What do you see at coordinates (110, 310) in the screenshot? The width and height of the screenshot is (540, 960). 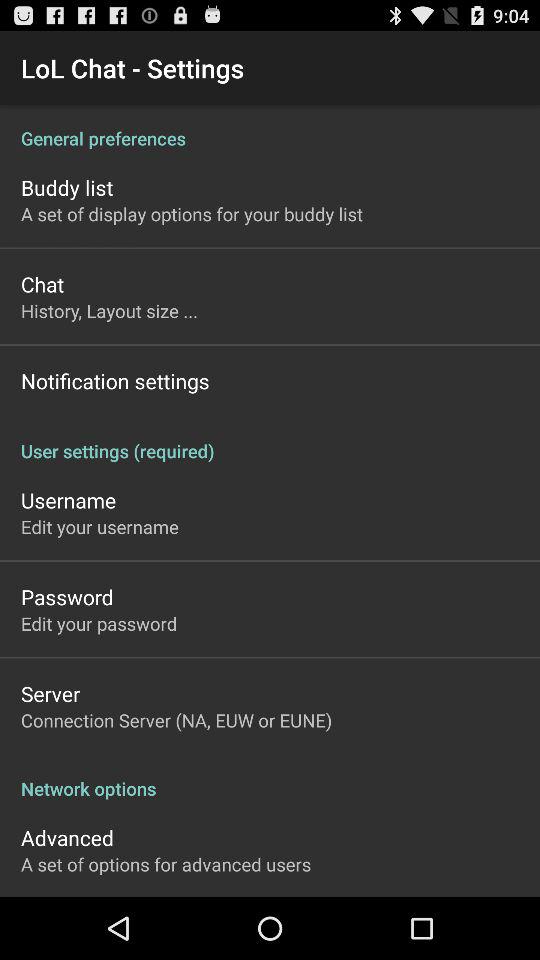 I see `open the history, layout size ...` at bounding box center [110, 310].